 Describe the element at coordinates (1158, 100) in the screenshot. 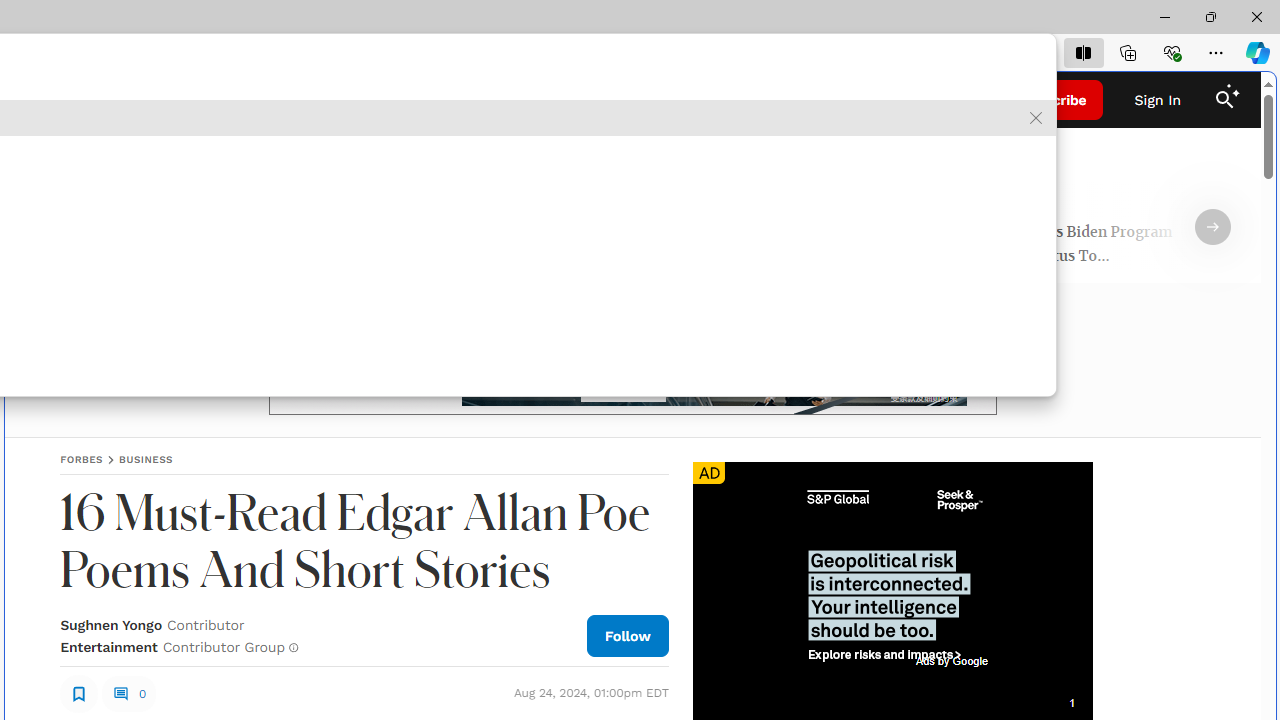

I see `Sign In` at that location.